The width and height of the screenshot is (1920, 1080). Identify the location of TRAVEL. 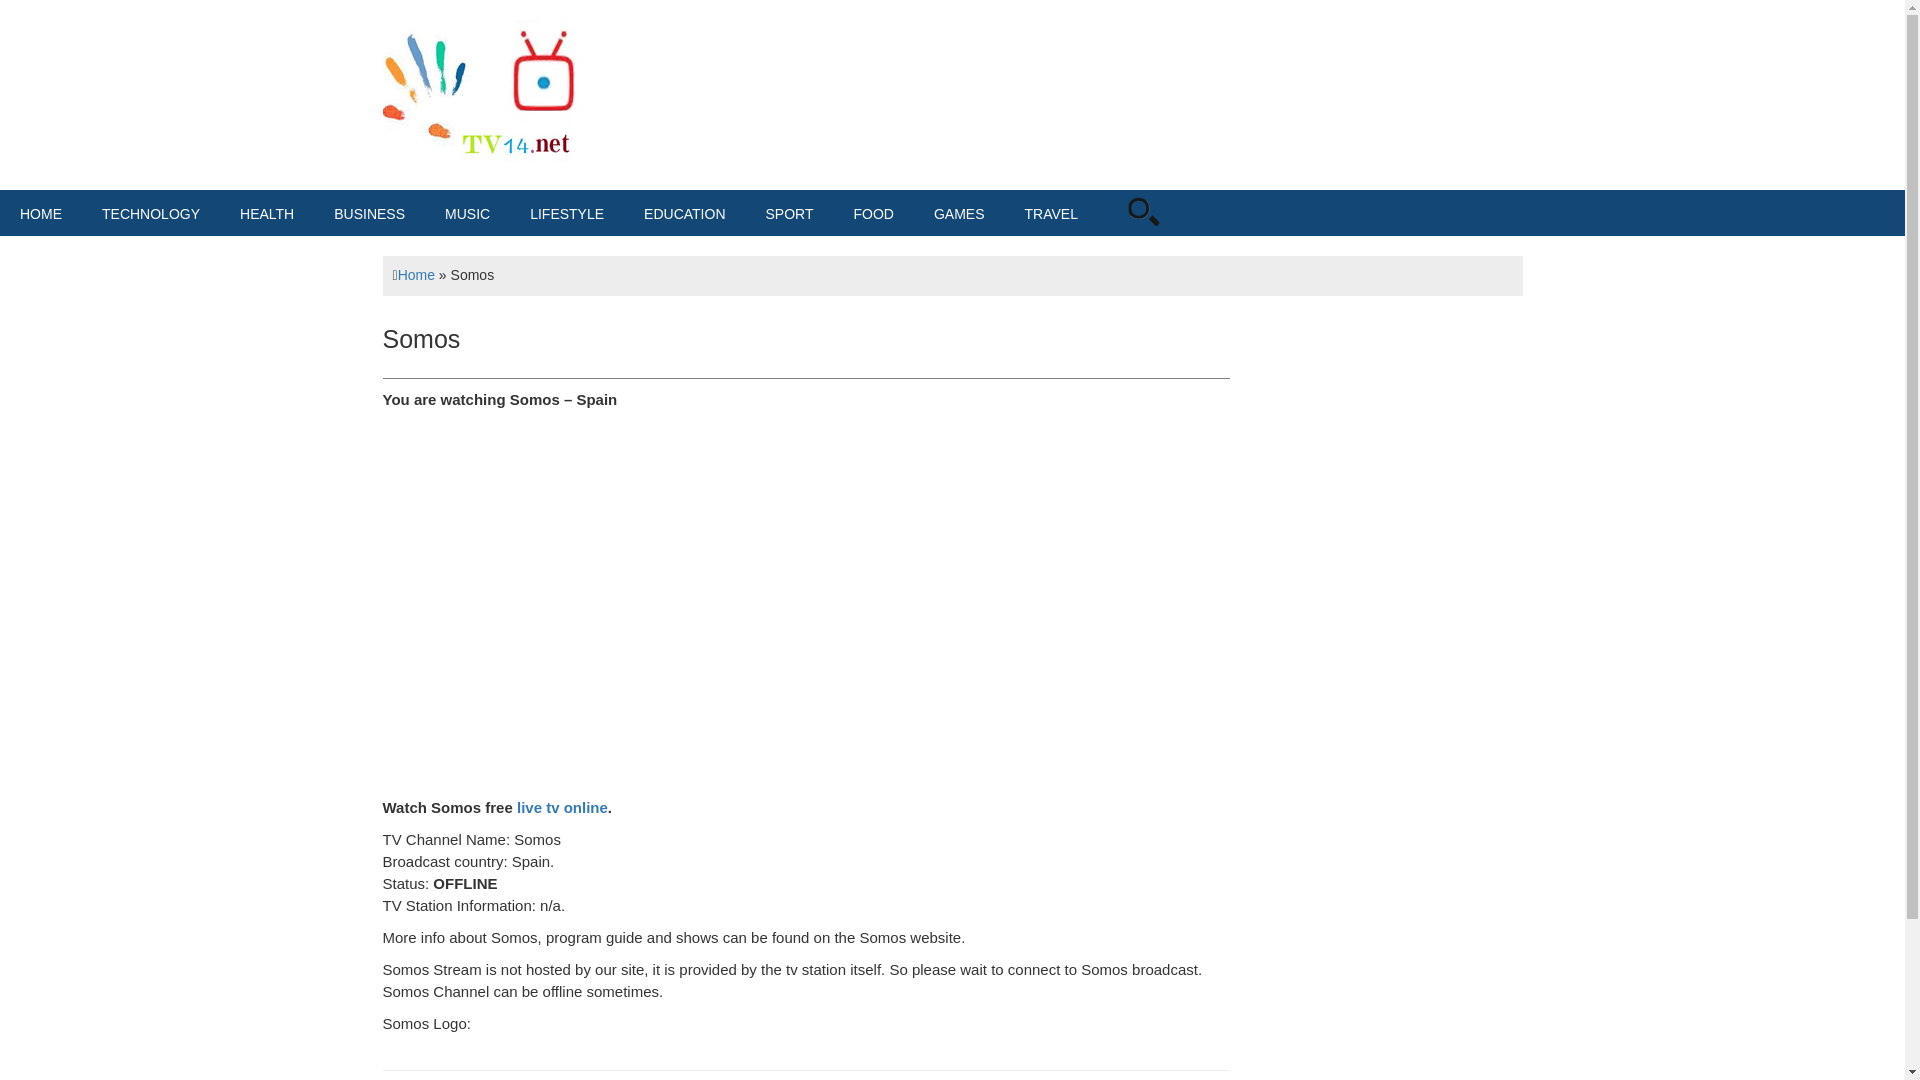
(1051, 214).